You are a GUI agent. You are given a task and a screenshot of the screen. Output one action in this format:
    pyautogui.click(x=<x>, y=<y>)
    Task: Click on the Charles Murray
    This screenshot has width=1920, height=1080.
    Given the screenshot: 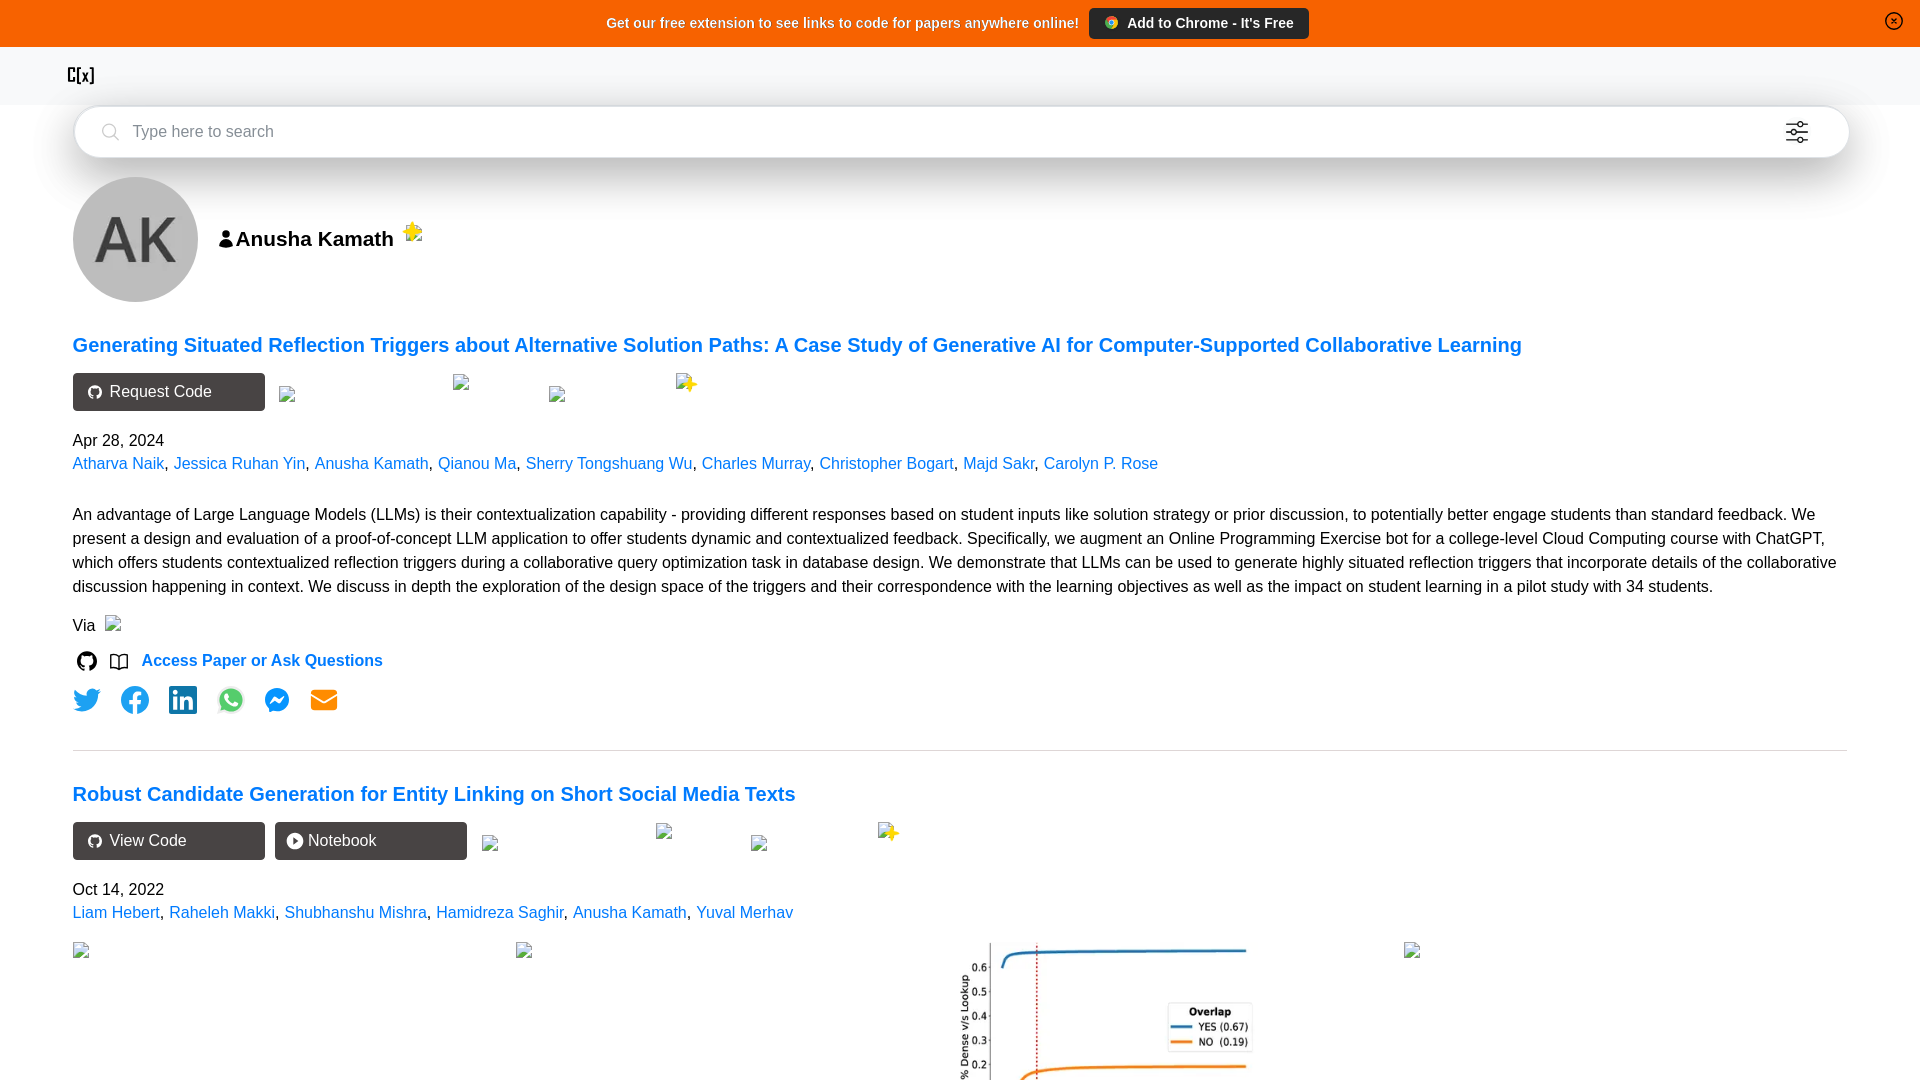 What is the action you would take?
    pyautogui.click(x=756, y=462)
    